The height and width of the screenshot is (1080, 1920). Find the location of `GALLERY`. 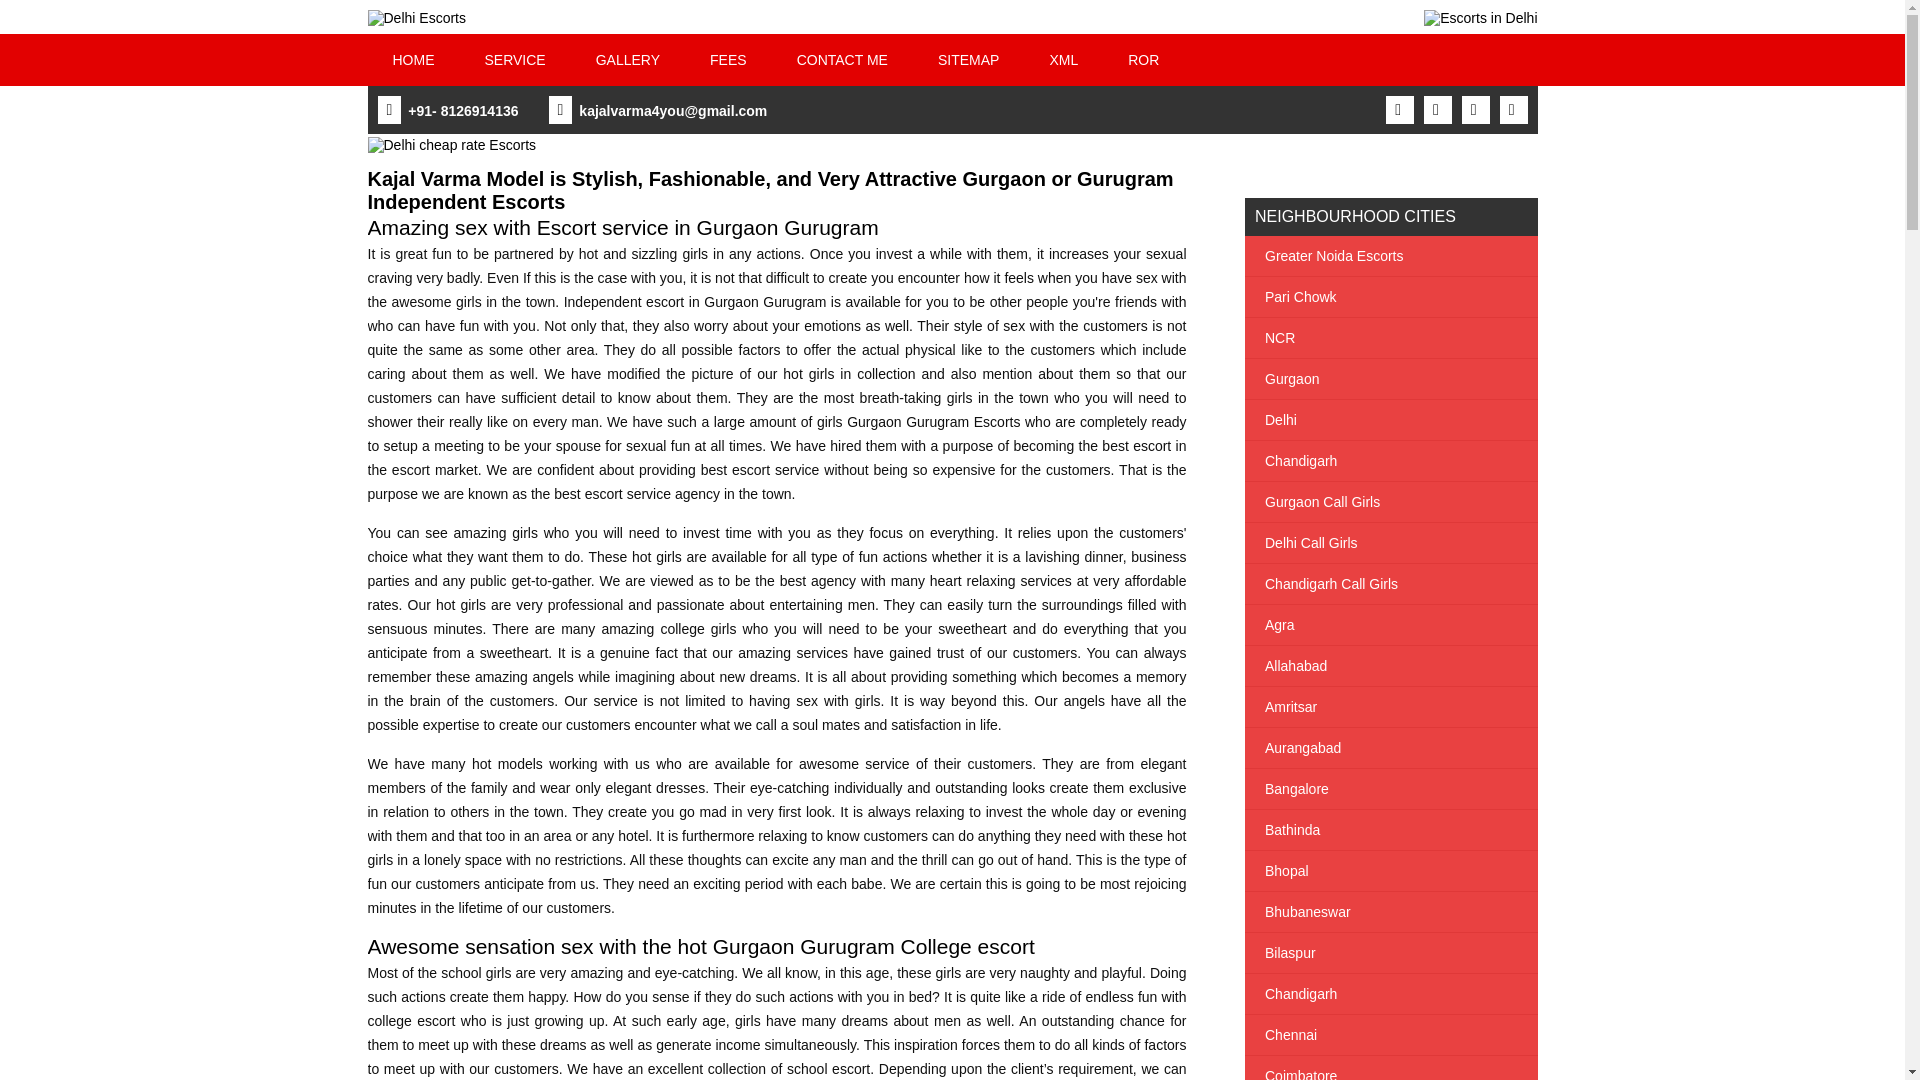

GALLERY is located at coordinates (628, 60).